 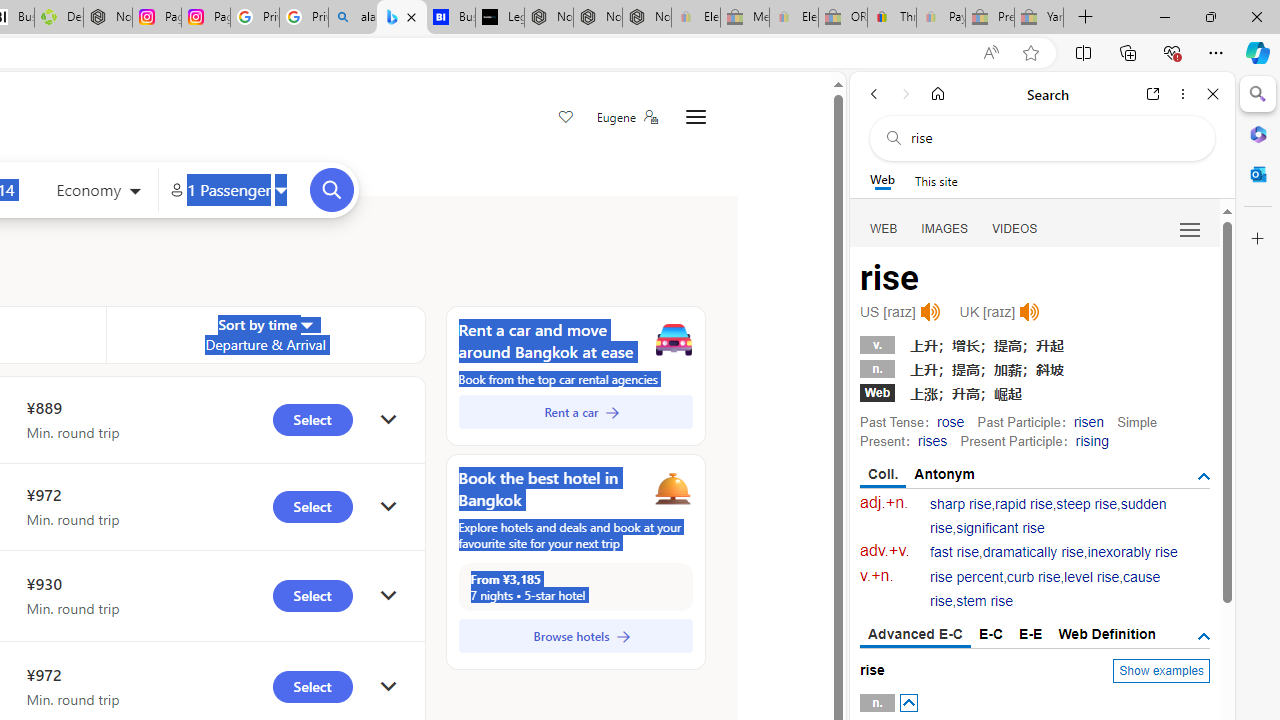 What do you see at coordinates (353, 18) in the screenshot?
I see `alabama high school quarterback dies - Search` at bounding box center [353, 18].